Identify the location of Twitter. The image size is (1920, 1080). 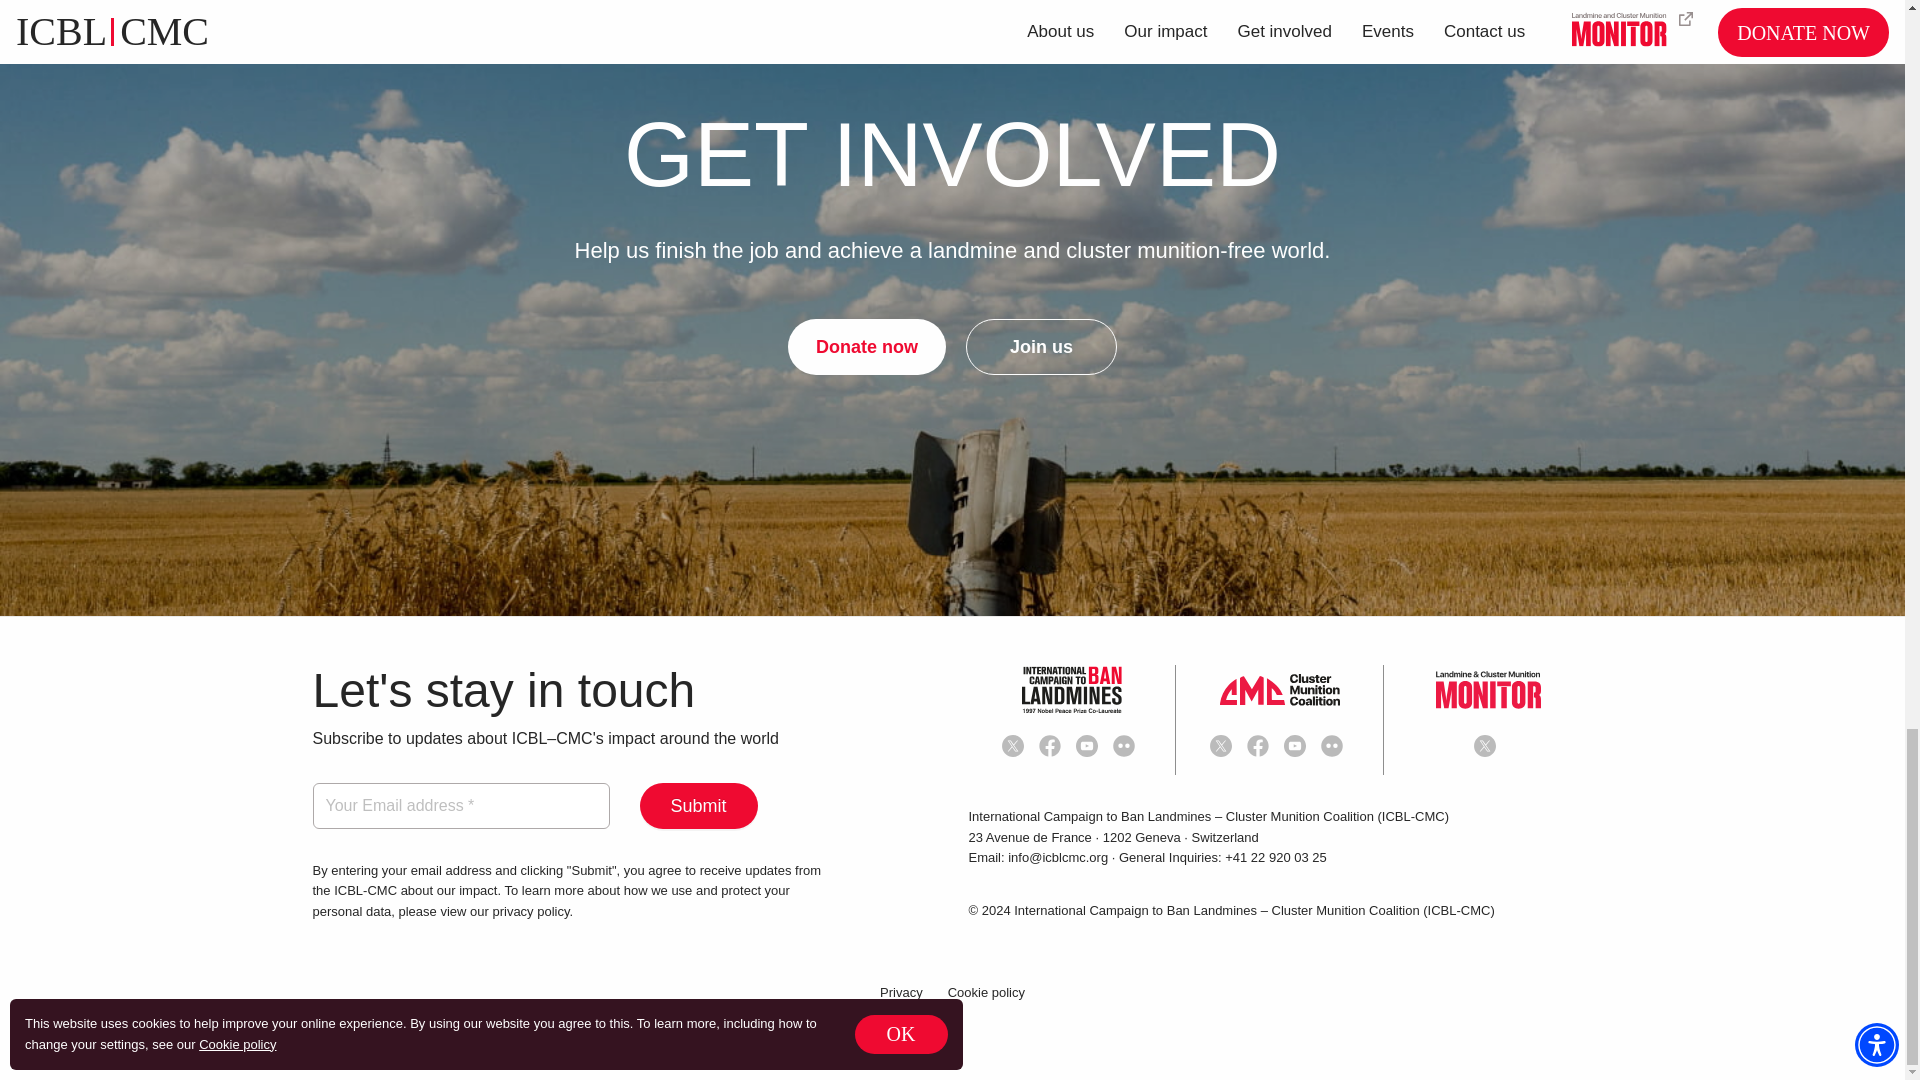
(1016, 746).